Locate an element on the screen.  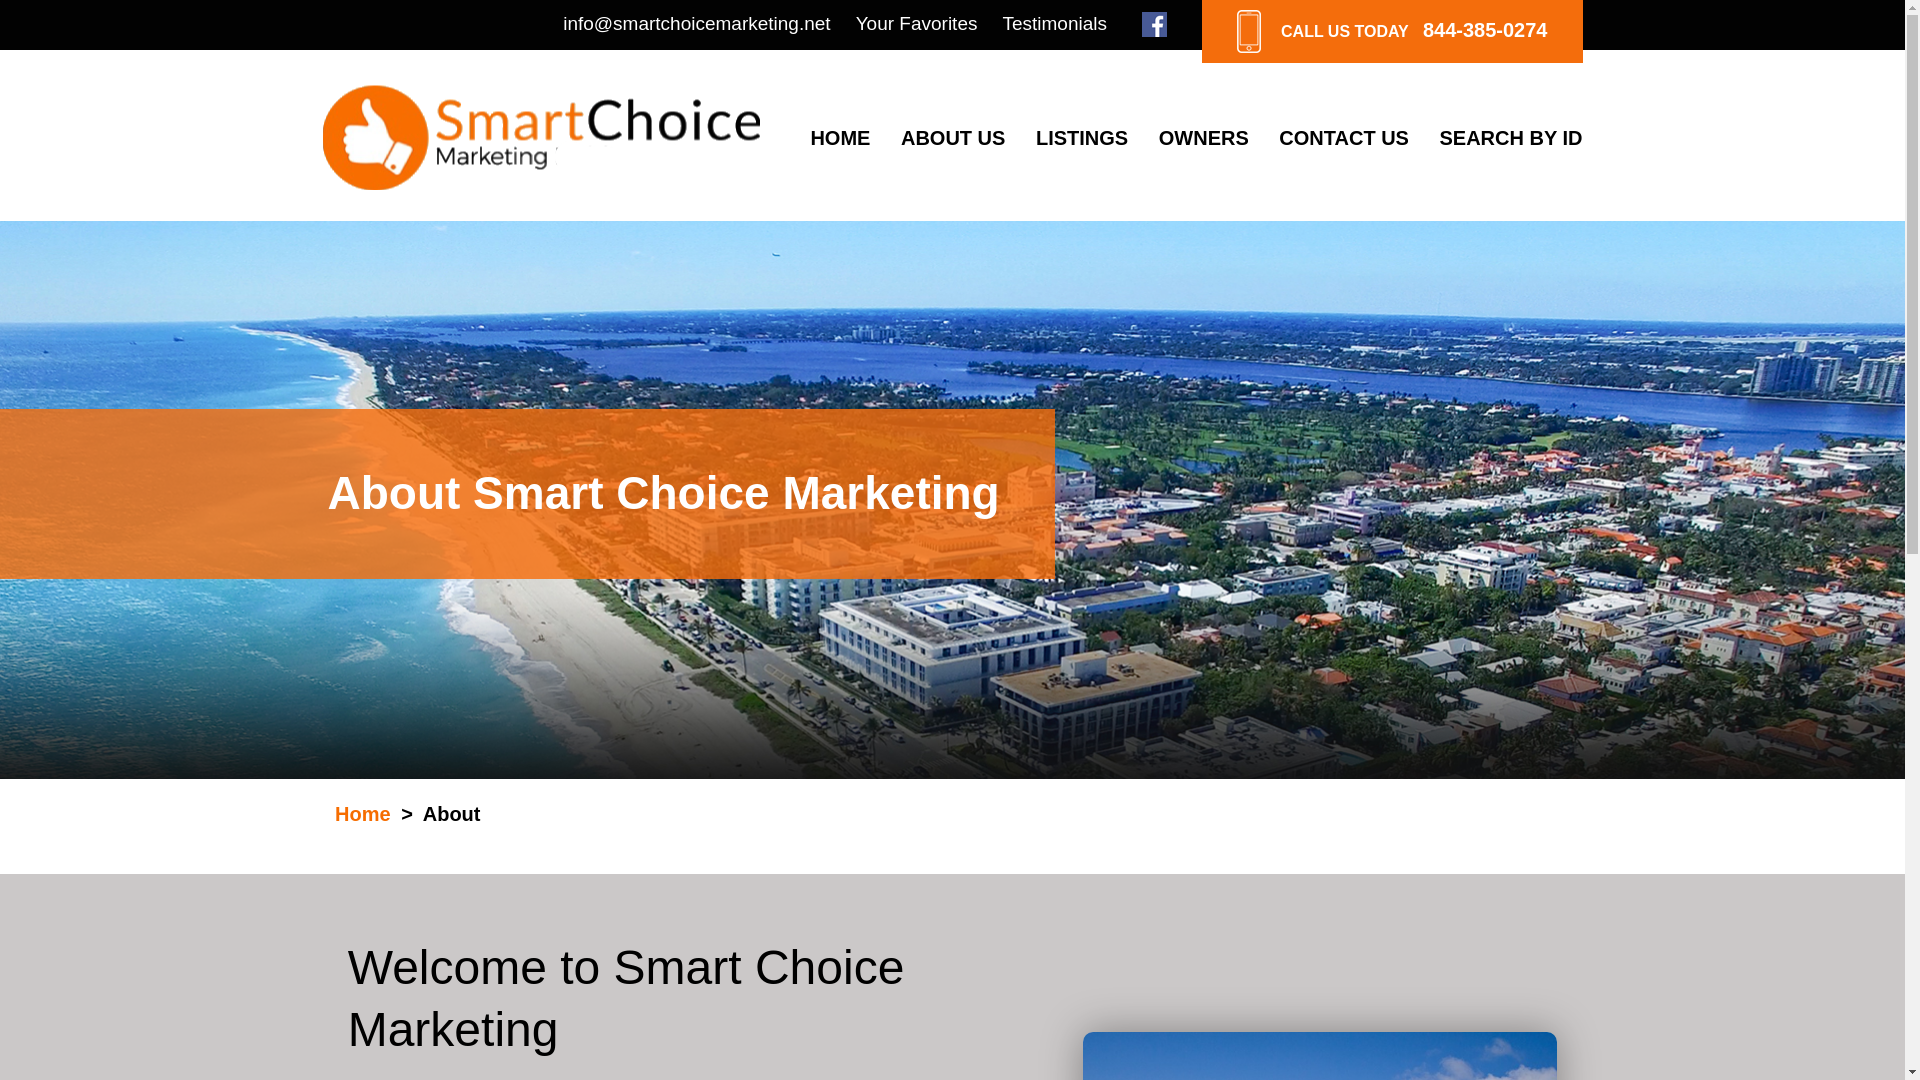
LISTINGS is located at coordinates (1082, 138).